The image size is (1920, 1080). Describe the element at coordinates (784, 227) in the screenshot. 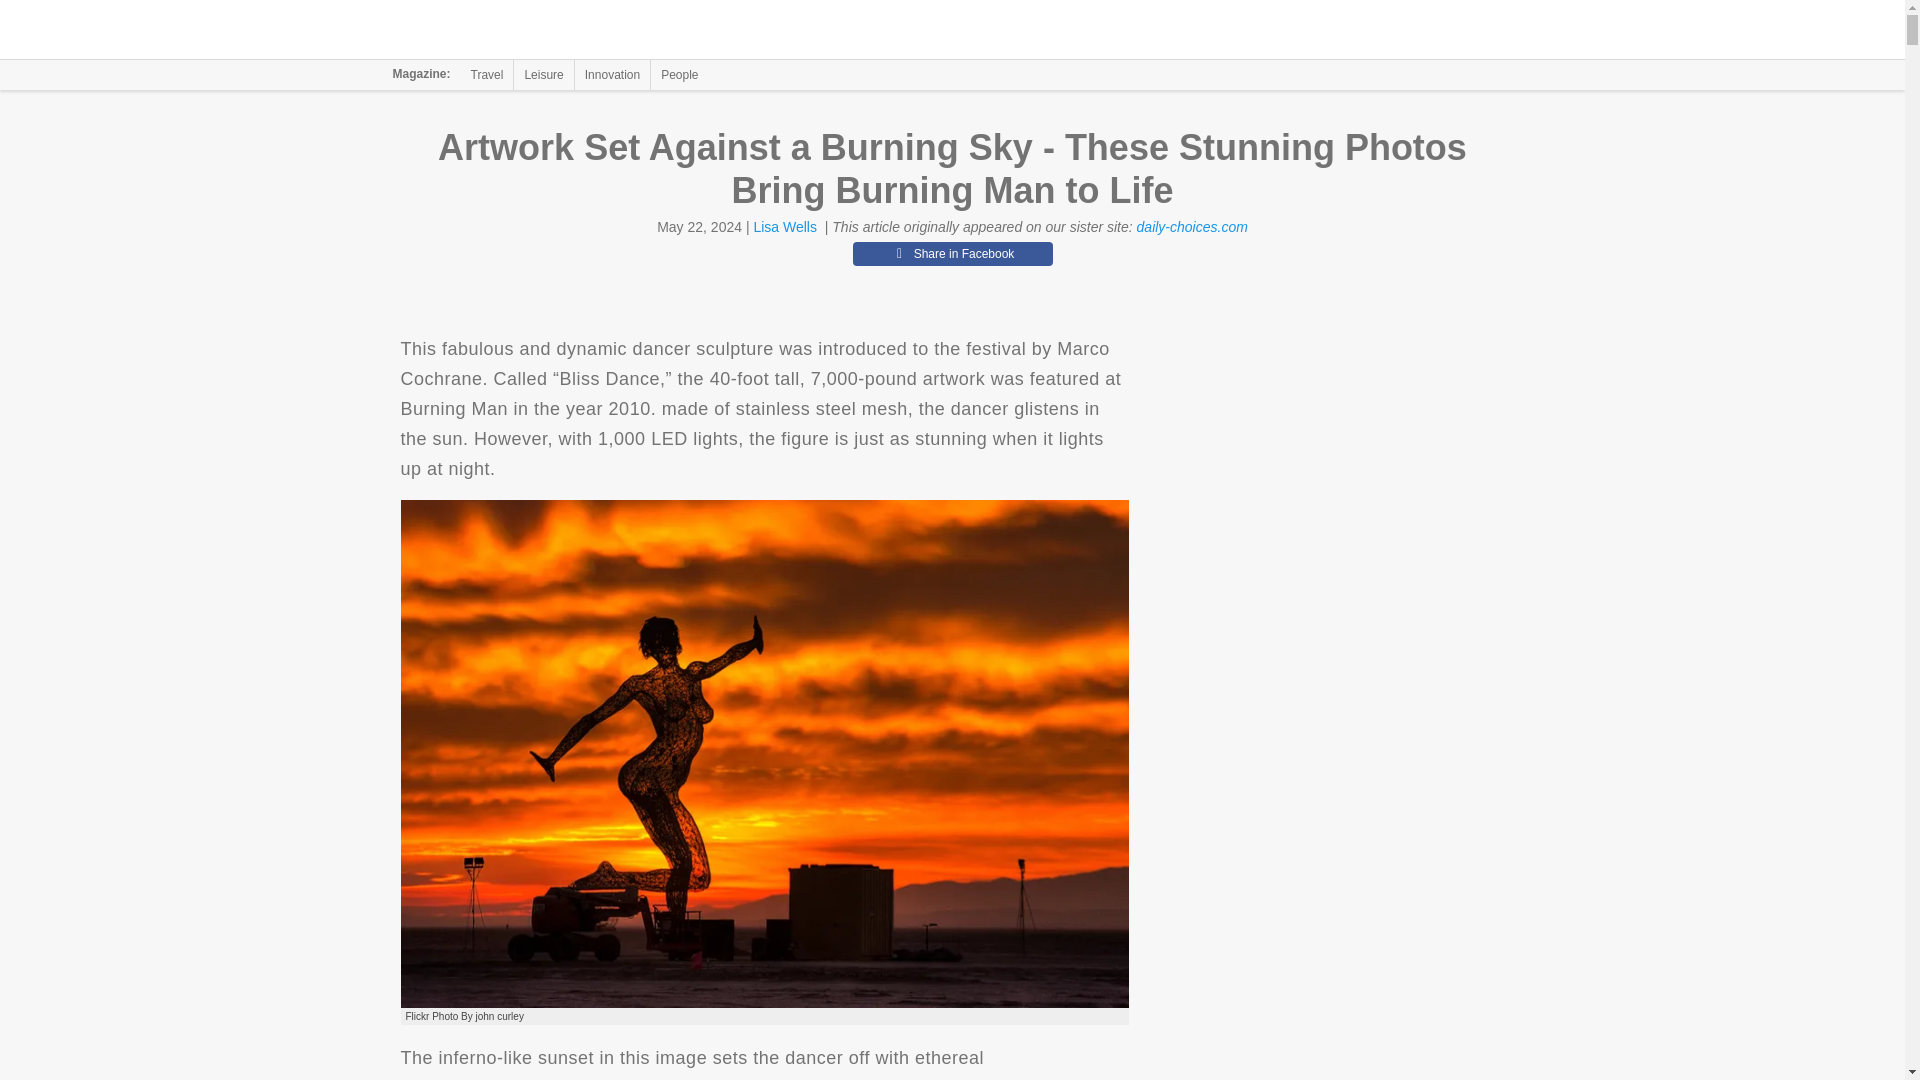

I see `Lisa Wells` at that location.